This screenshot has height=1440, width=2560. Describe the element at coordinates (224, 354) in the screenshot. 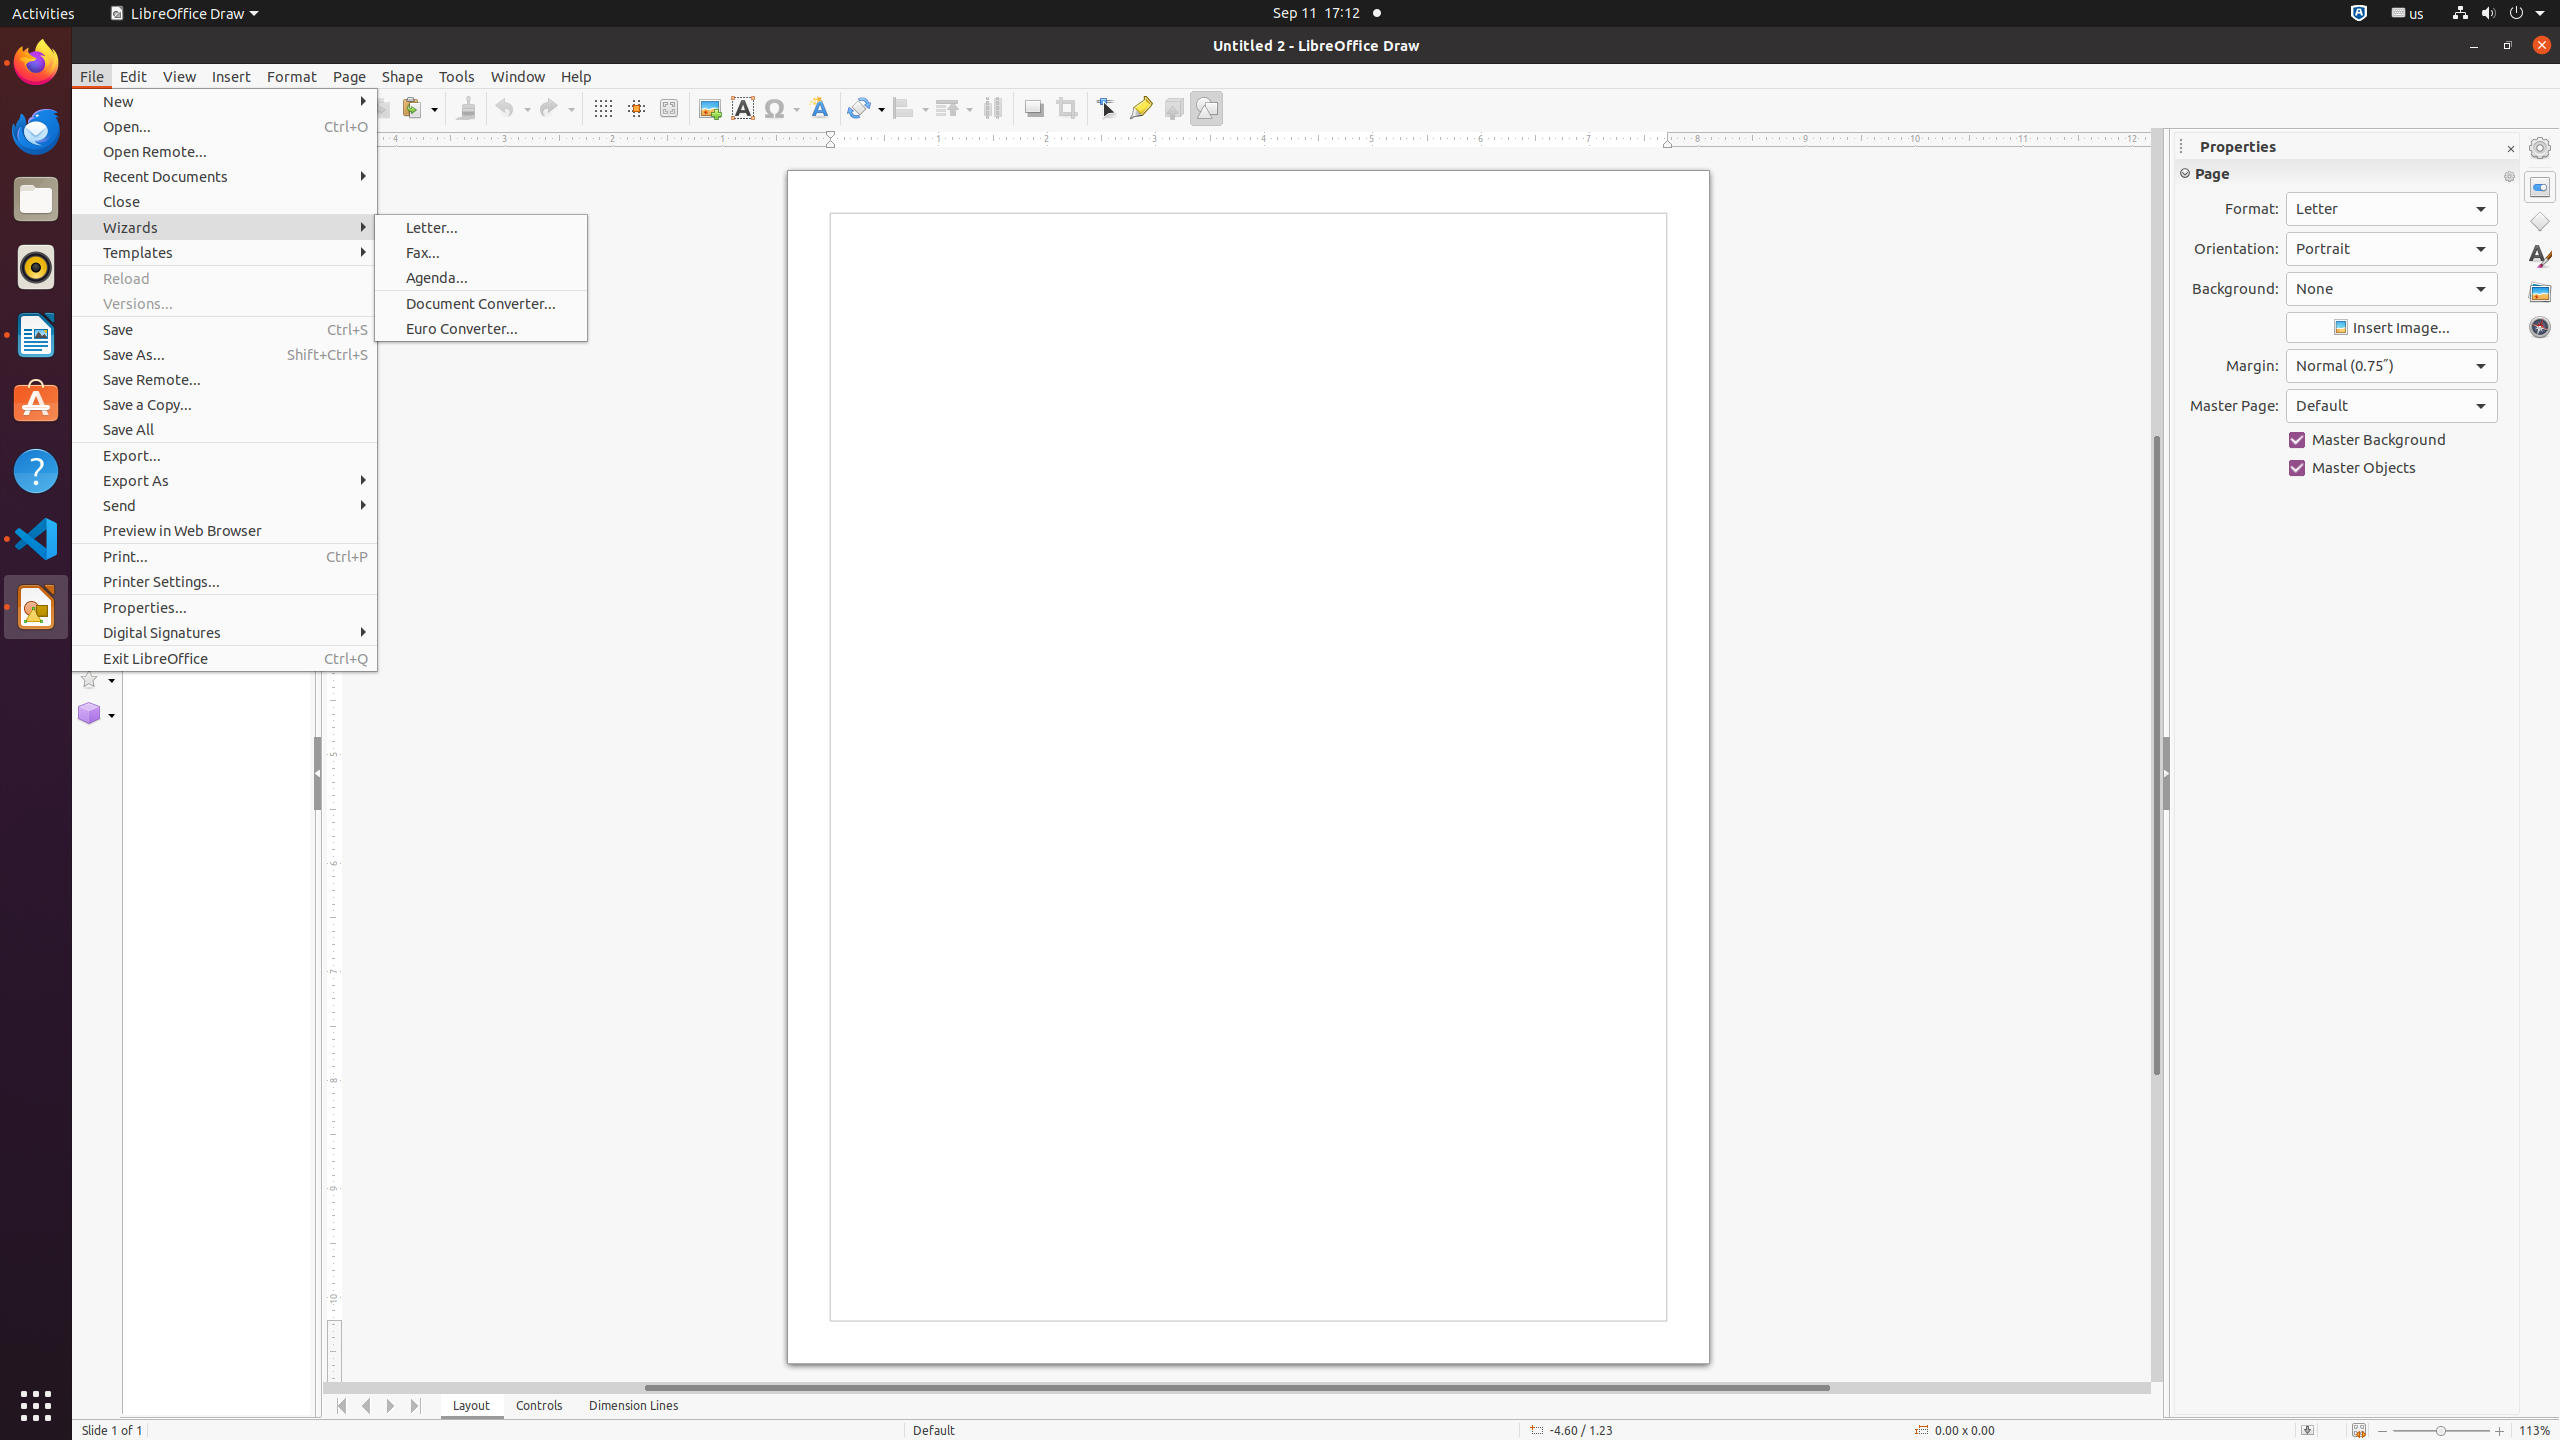

I see `Save As...` at that location.